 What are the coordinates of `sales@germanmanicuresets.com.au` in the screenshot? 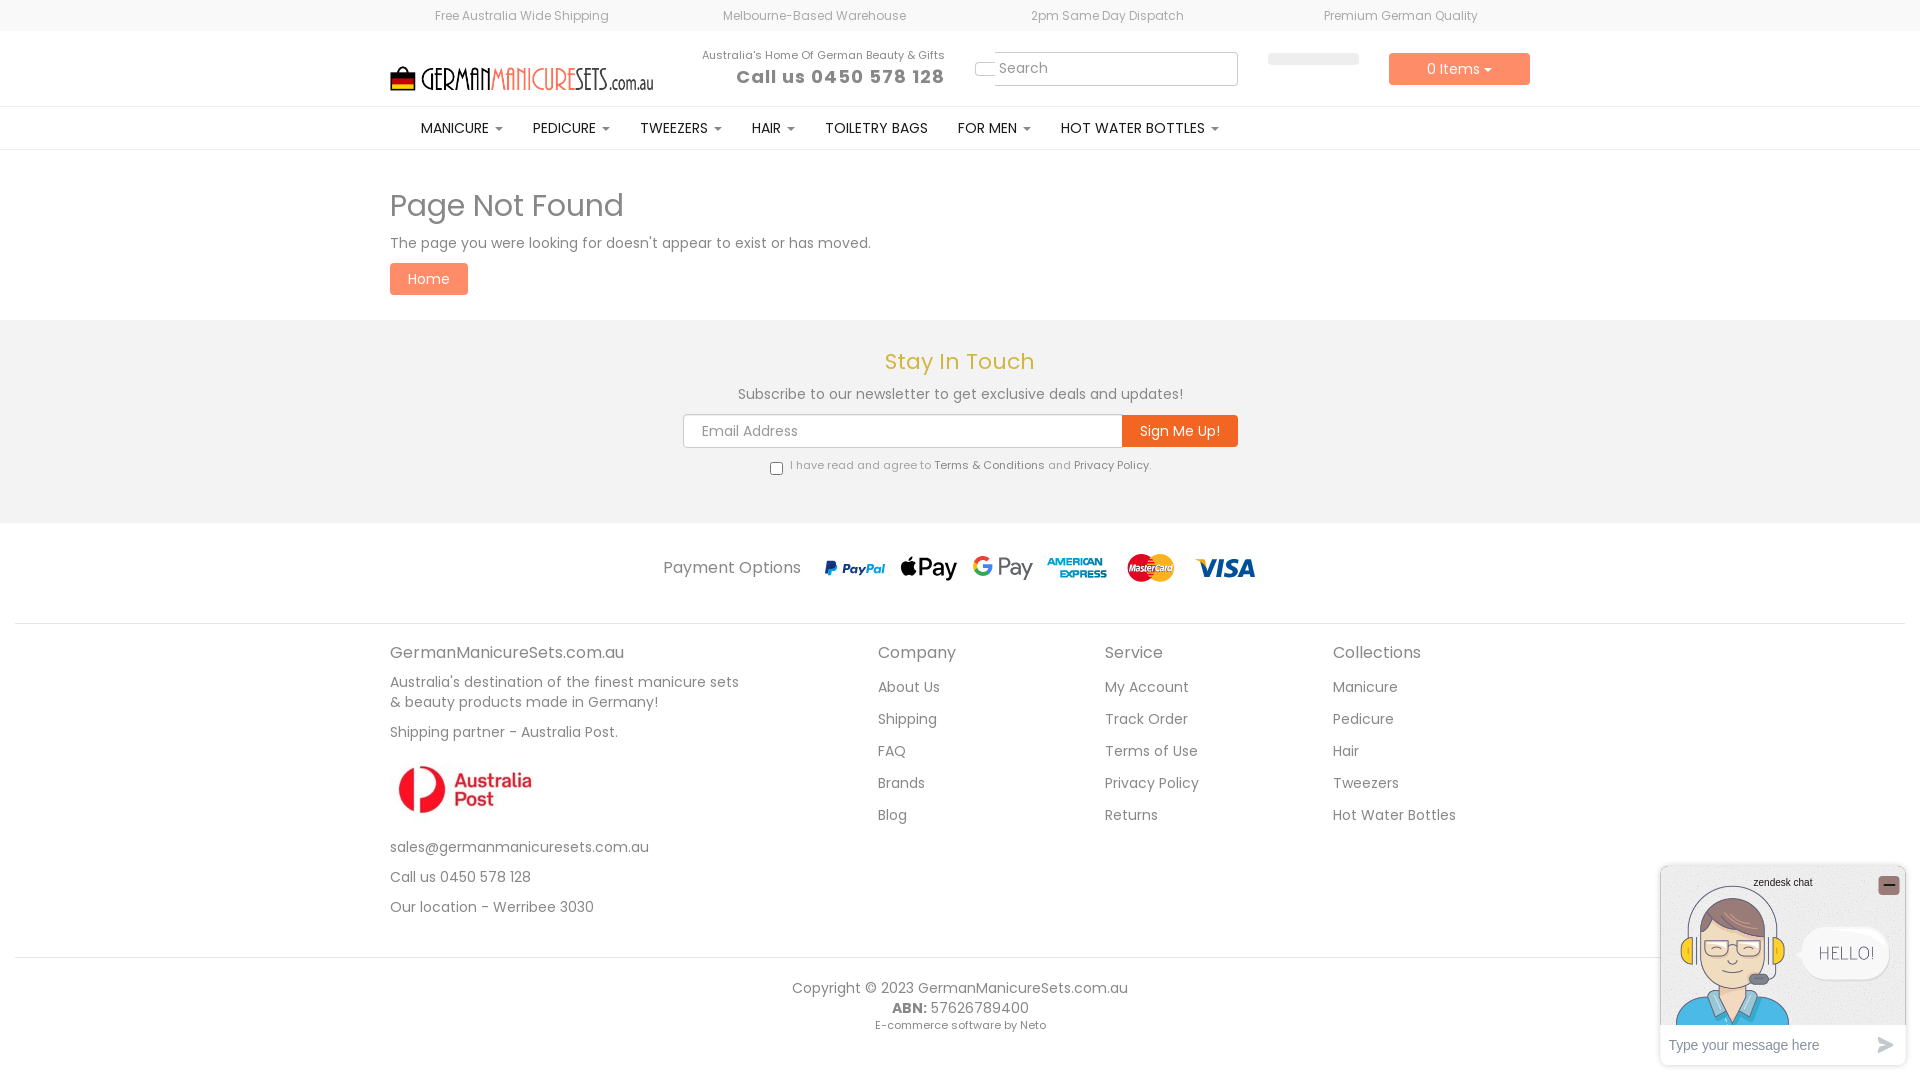 It's located at (520, 847).